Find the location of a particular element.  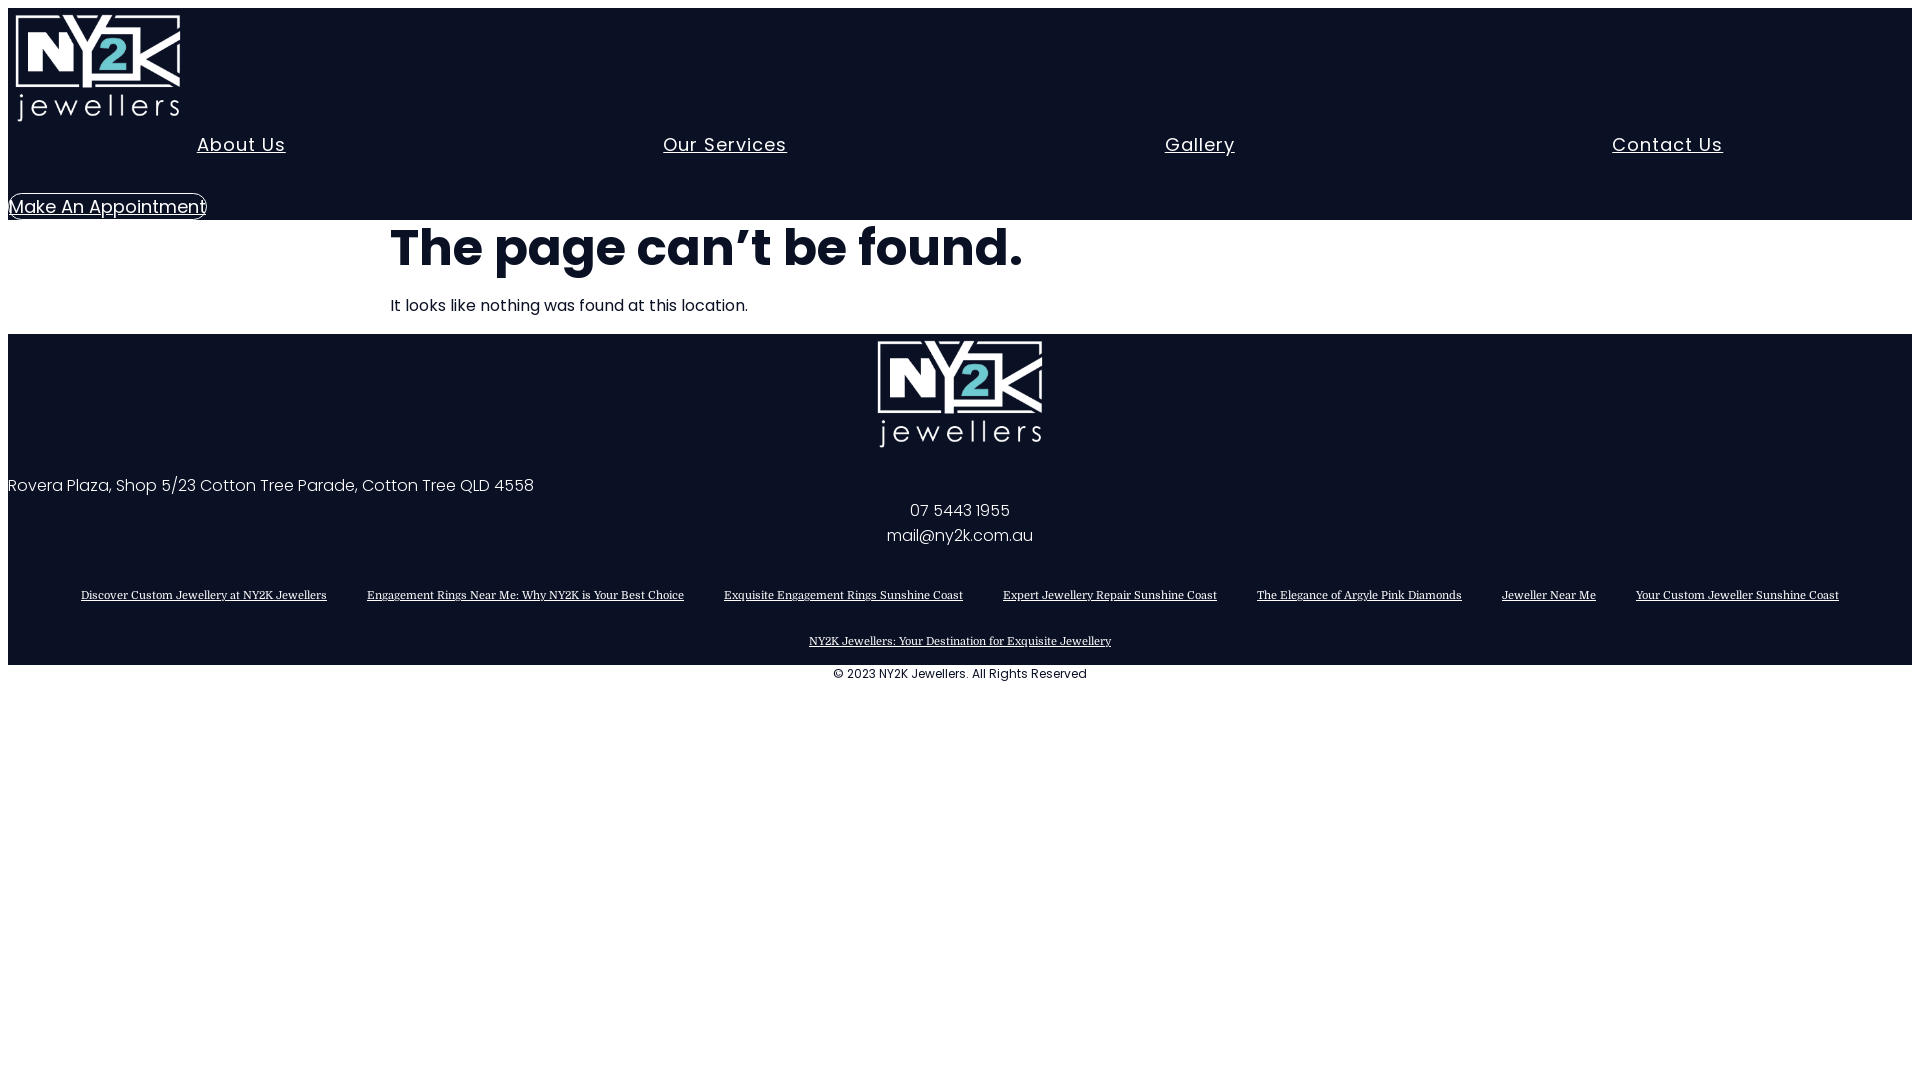

mail@ny2k.com.au is located at coordinates (960, 536).